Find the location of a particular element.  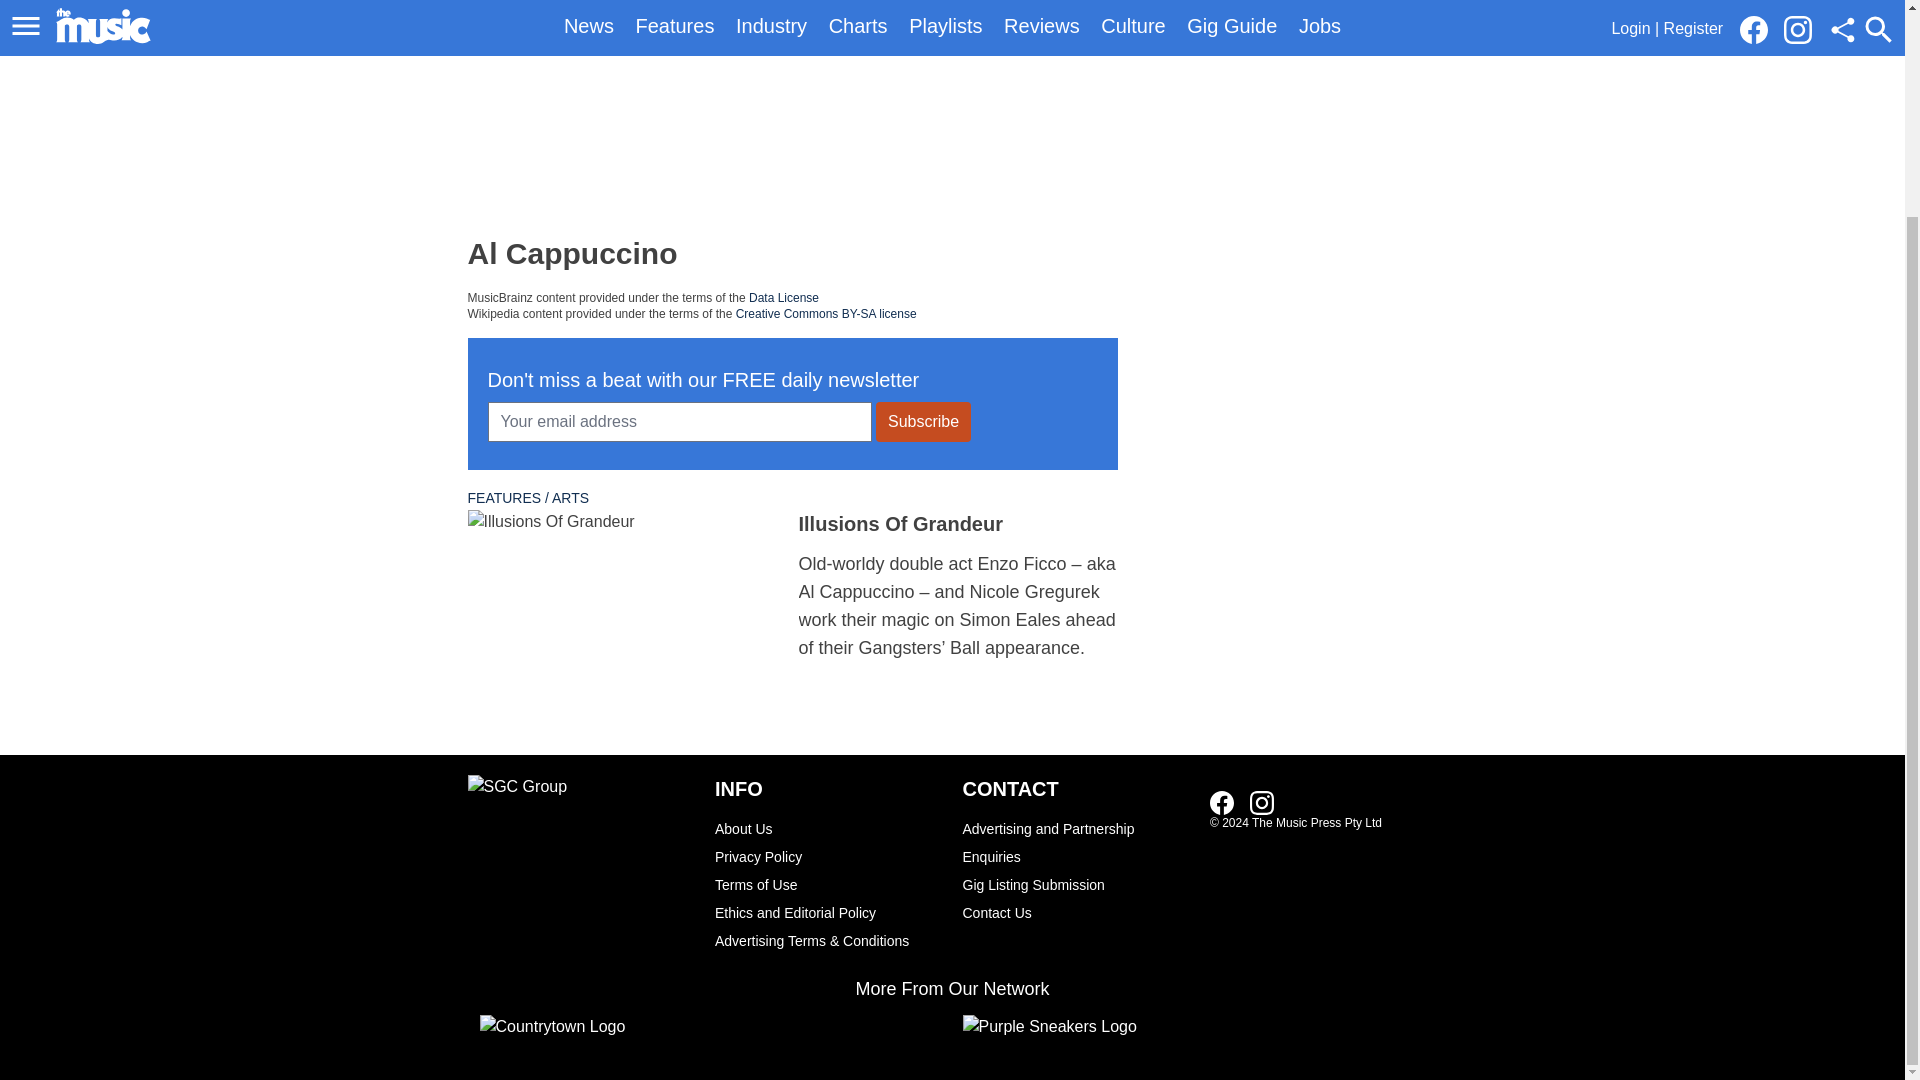

Ethics and Editorial Policy is located at coordinates (828, 912).